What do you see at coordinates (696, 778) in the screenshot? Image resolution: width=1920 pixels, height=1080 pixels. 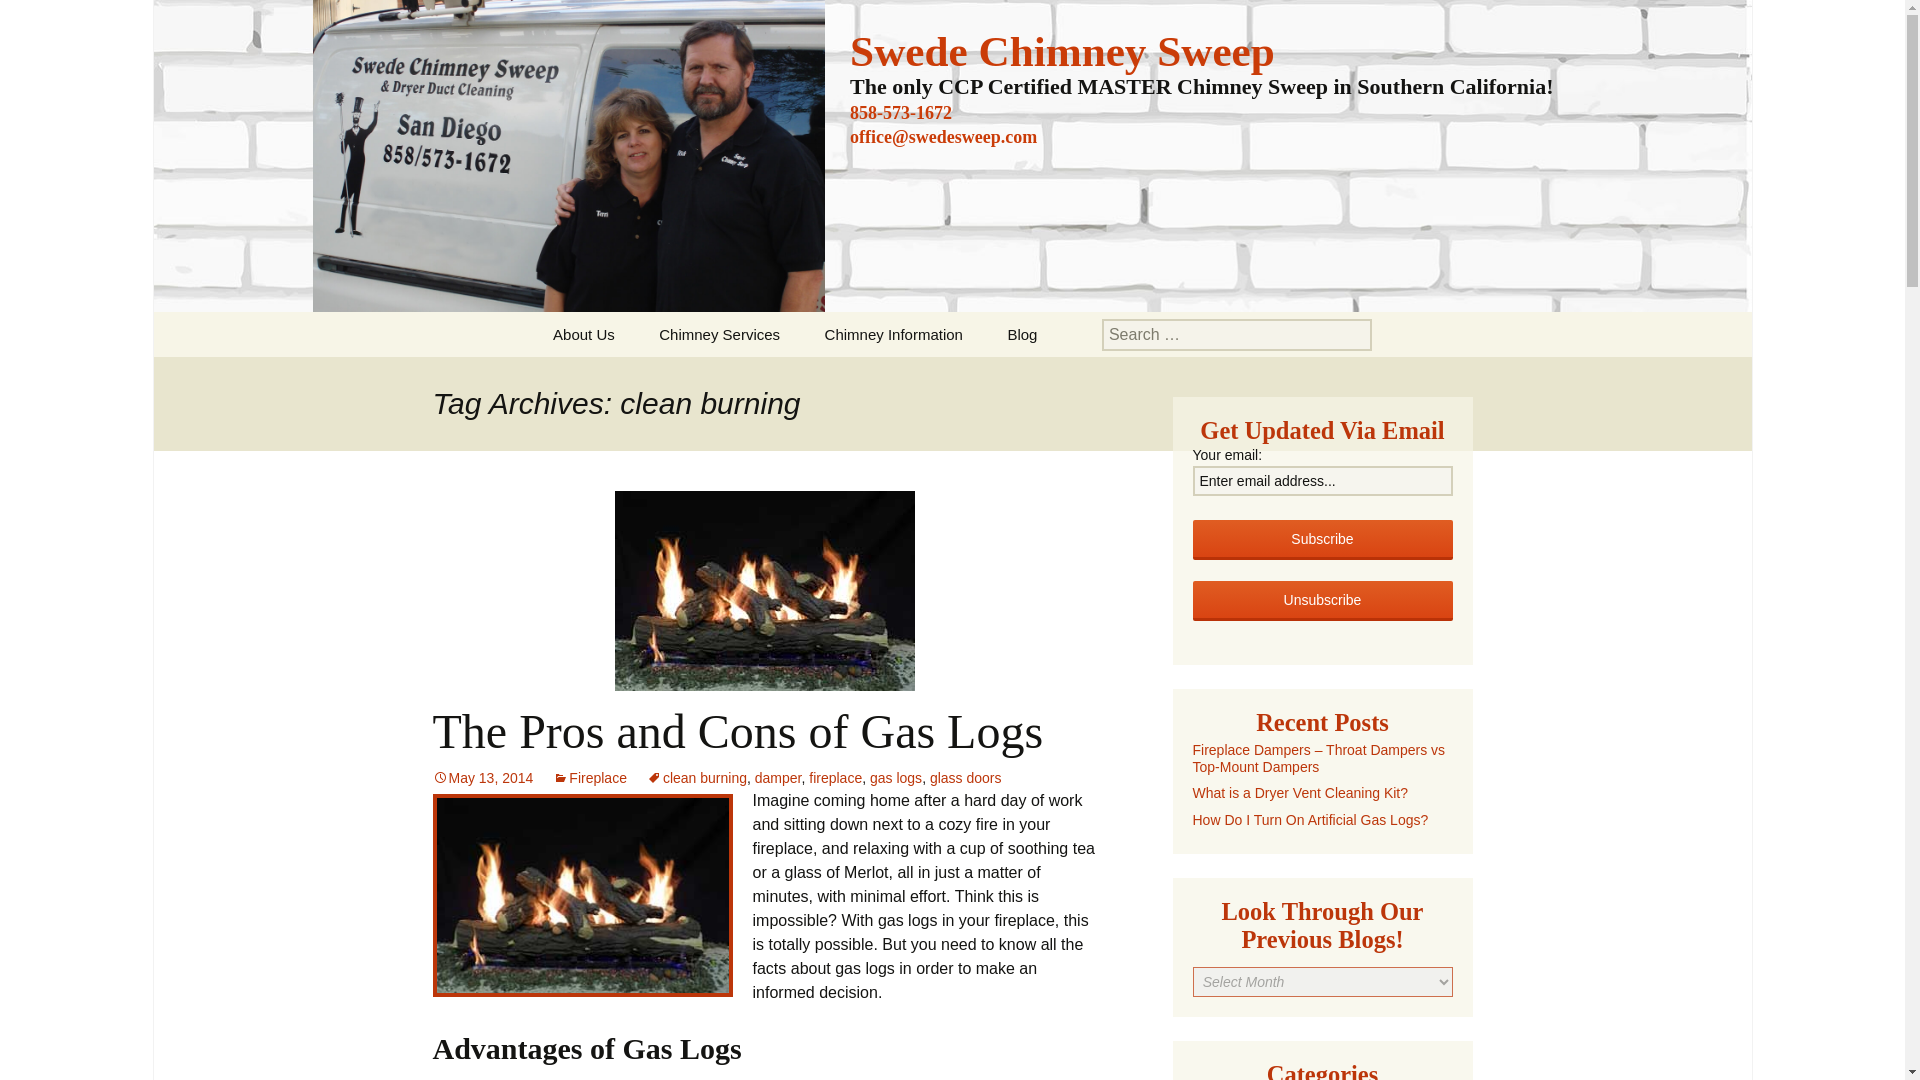 I see `clean burning` at bounding box center [696, 778].